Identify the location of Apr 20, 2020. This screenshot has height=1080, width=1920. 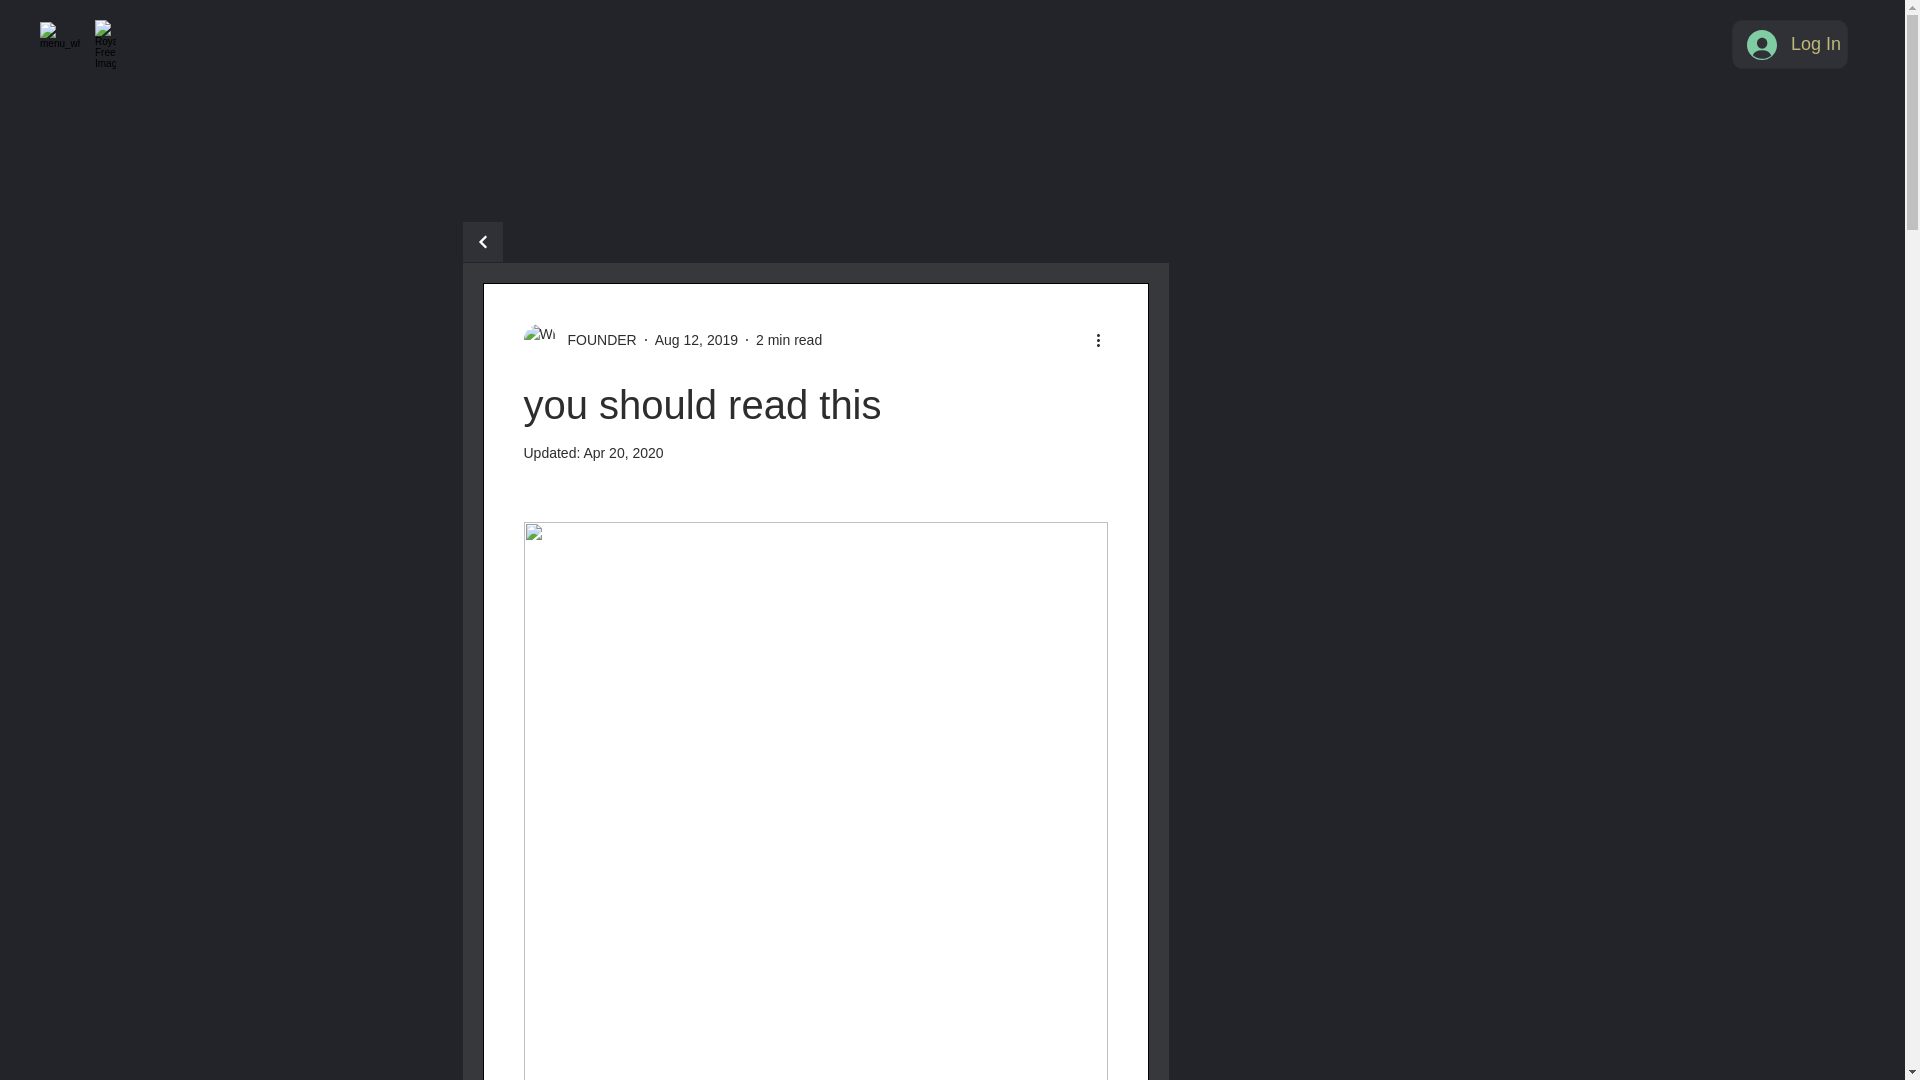
(622, 452).